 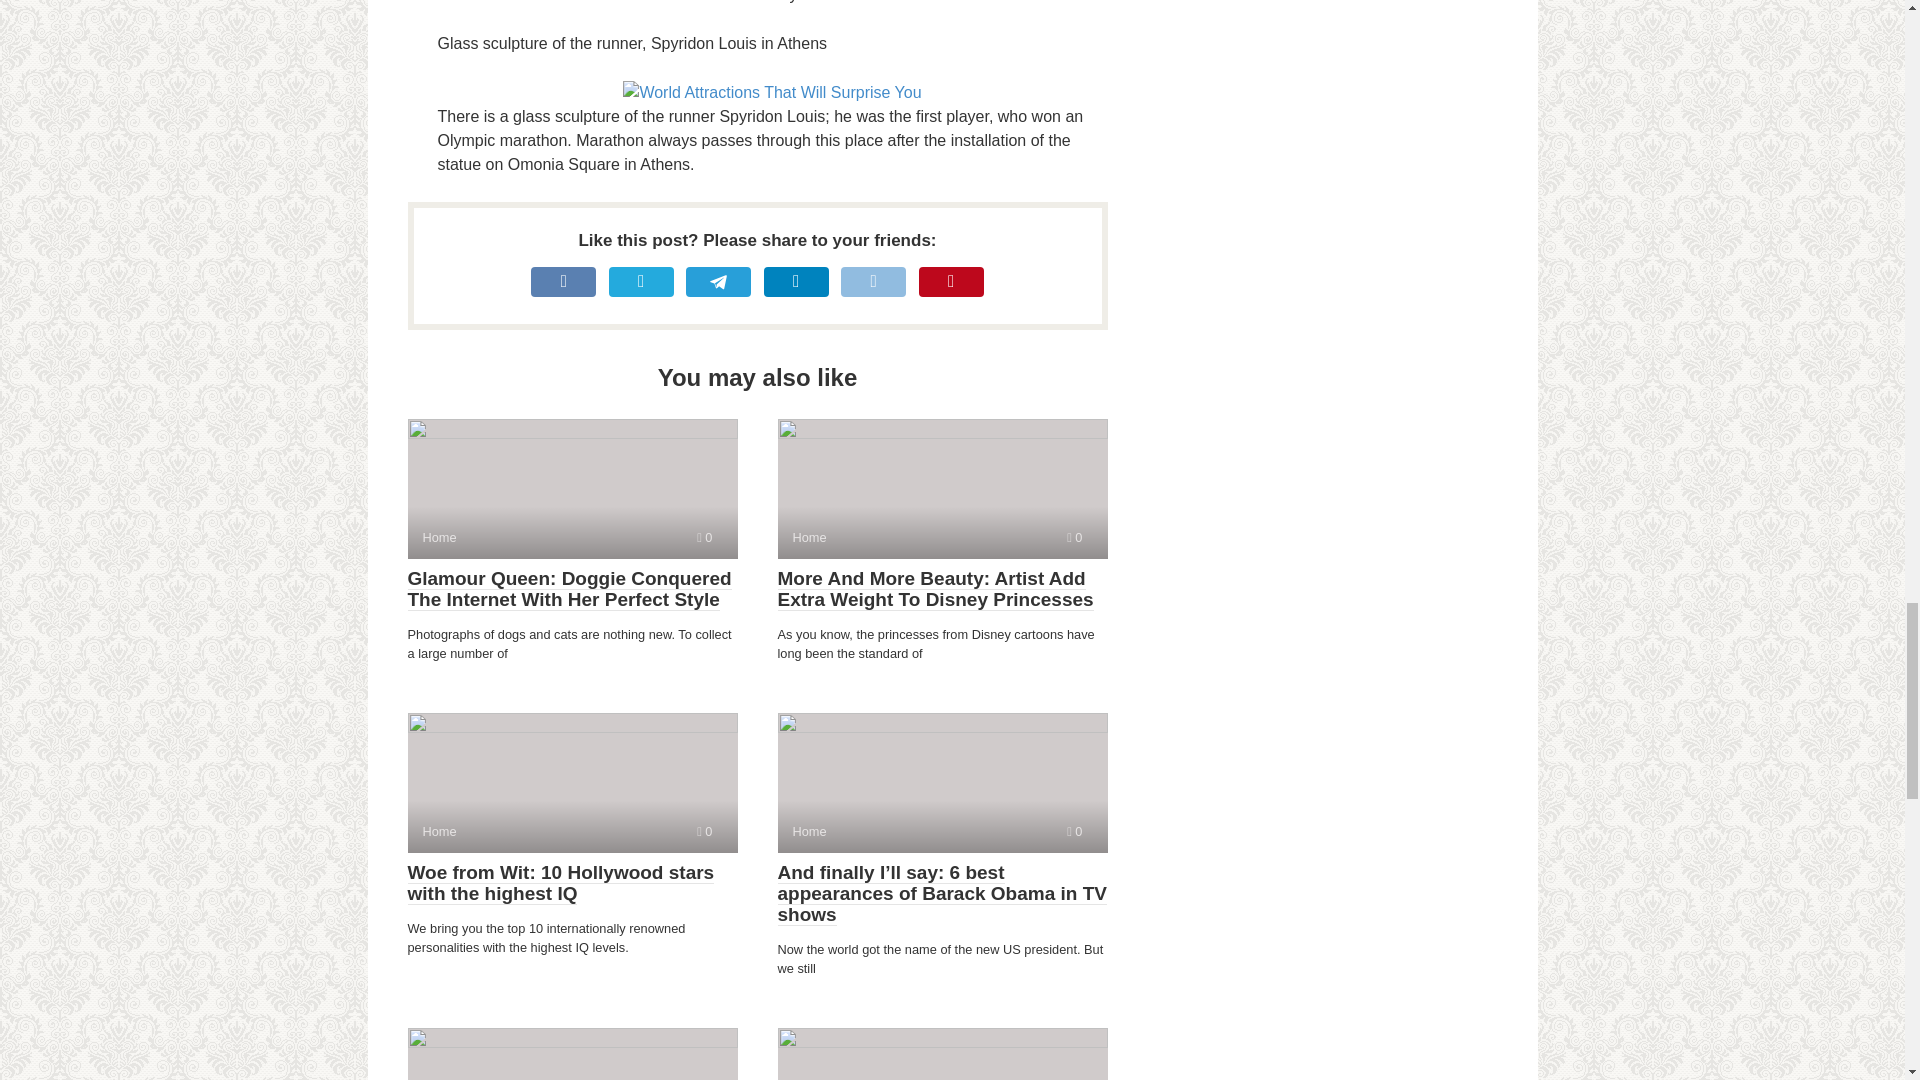 I want to click on Woe from Wit: 10 Hollywood stars with the highest IQ, so click(x=1074, y=832).